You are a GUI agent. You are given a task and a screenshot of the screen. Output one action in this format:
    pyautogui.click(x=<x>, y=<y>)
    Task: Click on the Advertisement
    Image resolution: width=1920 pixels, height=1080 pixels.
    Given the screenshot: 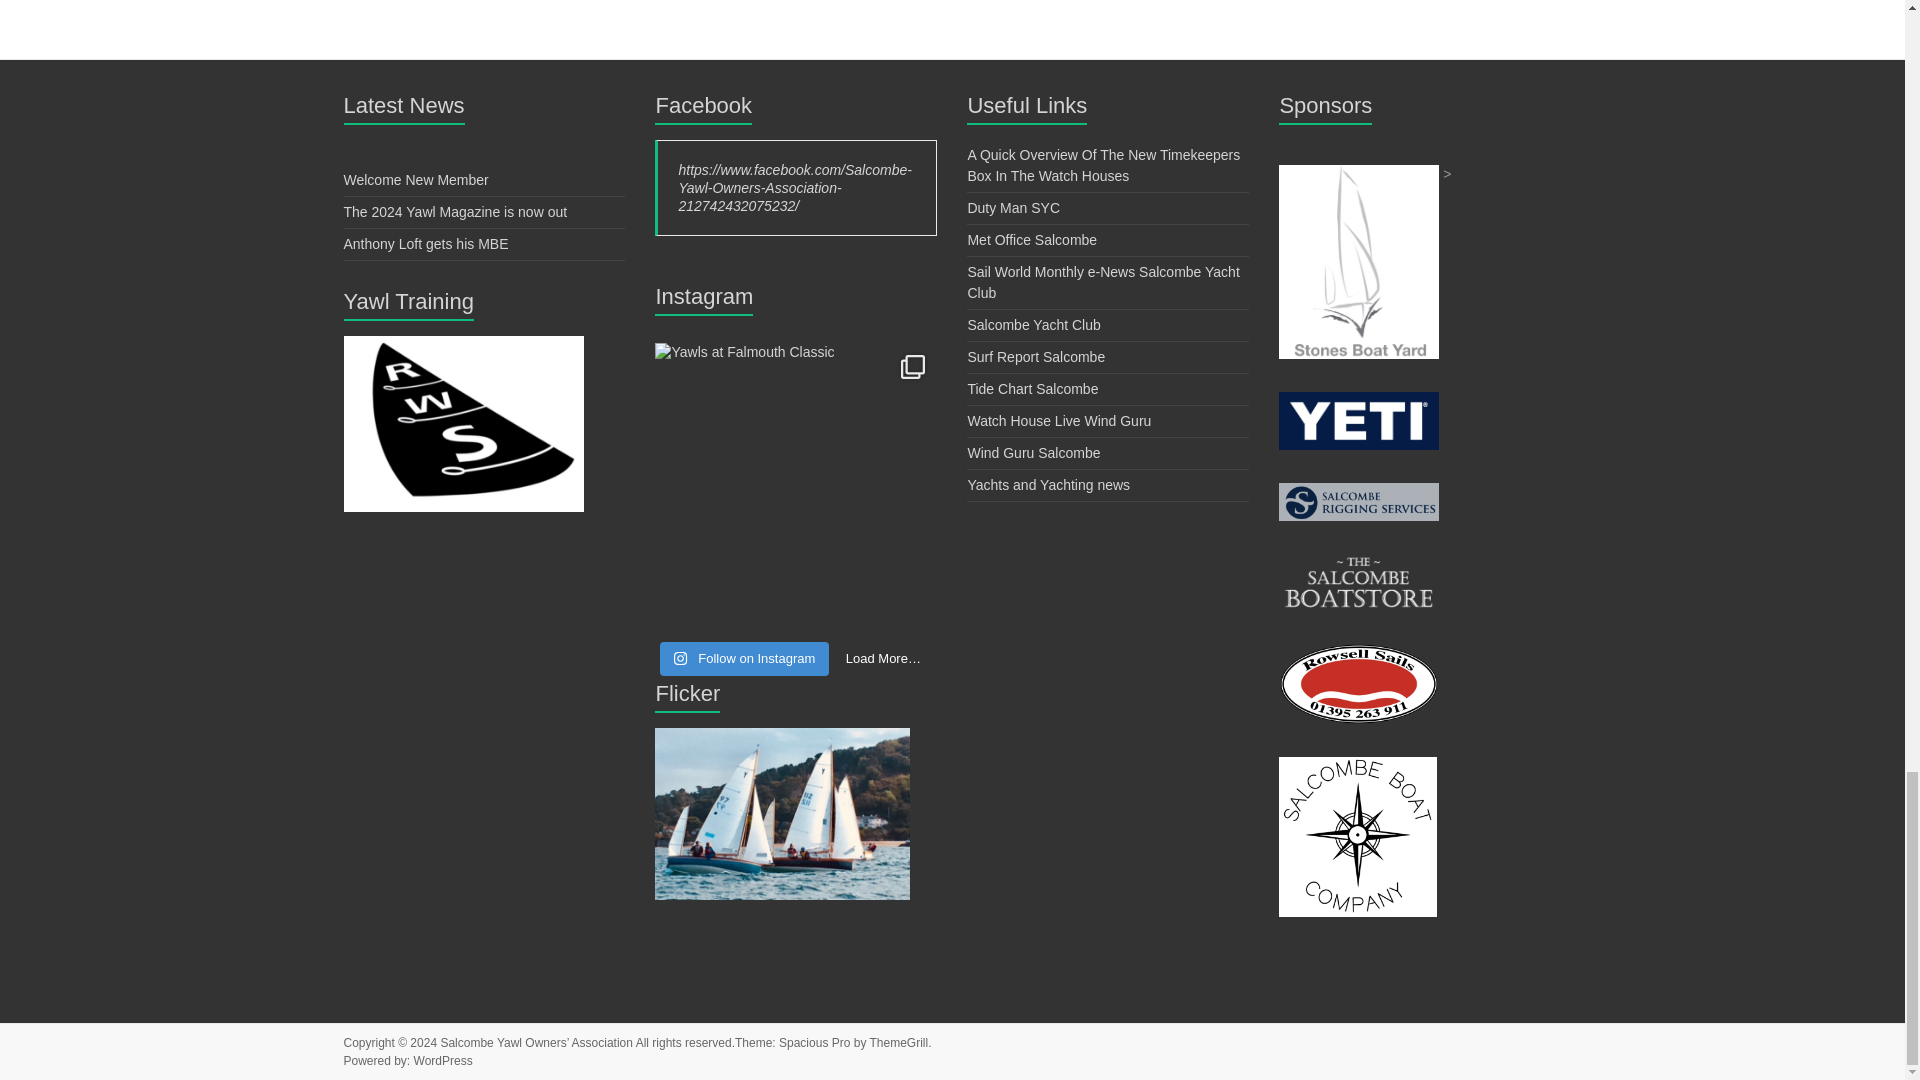 What is the action you would take?
    pyautogui.click(x=1358, y=652)
    